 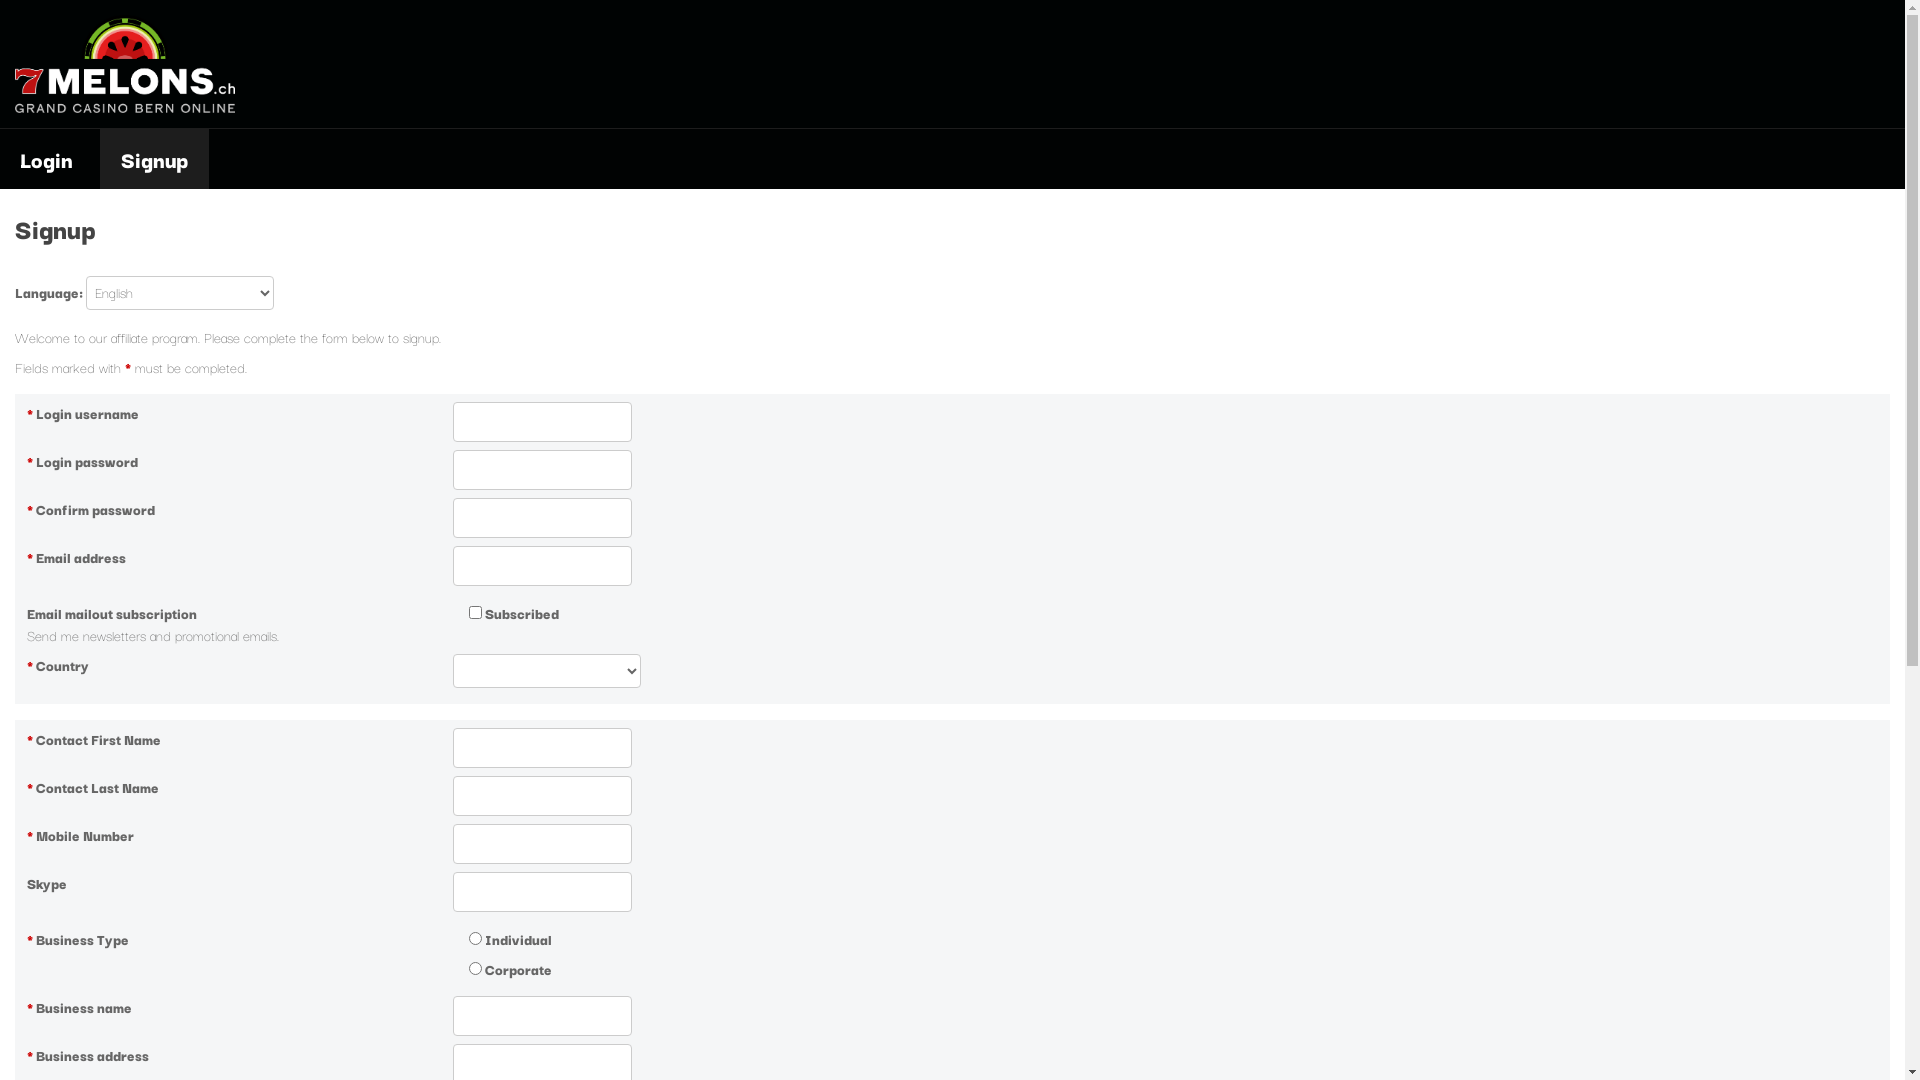 I want to click on Signup, so click(x=154, y=159).